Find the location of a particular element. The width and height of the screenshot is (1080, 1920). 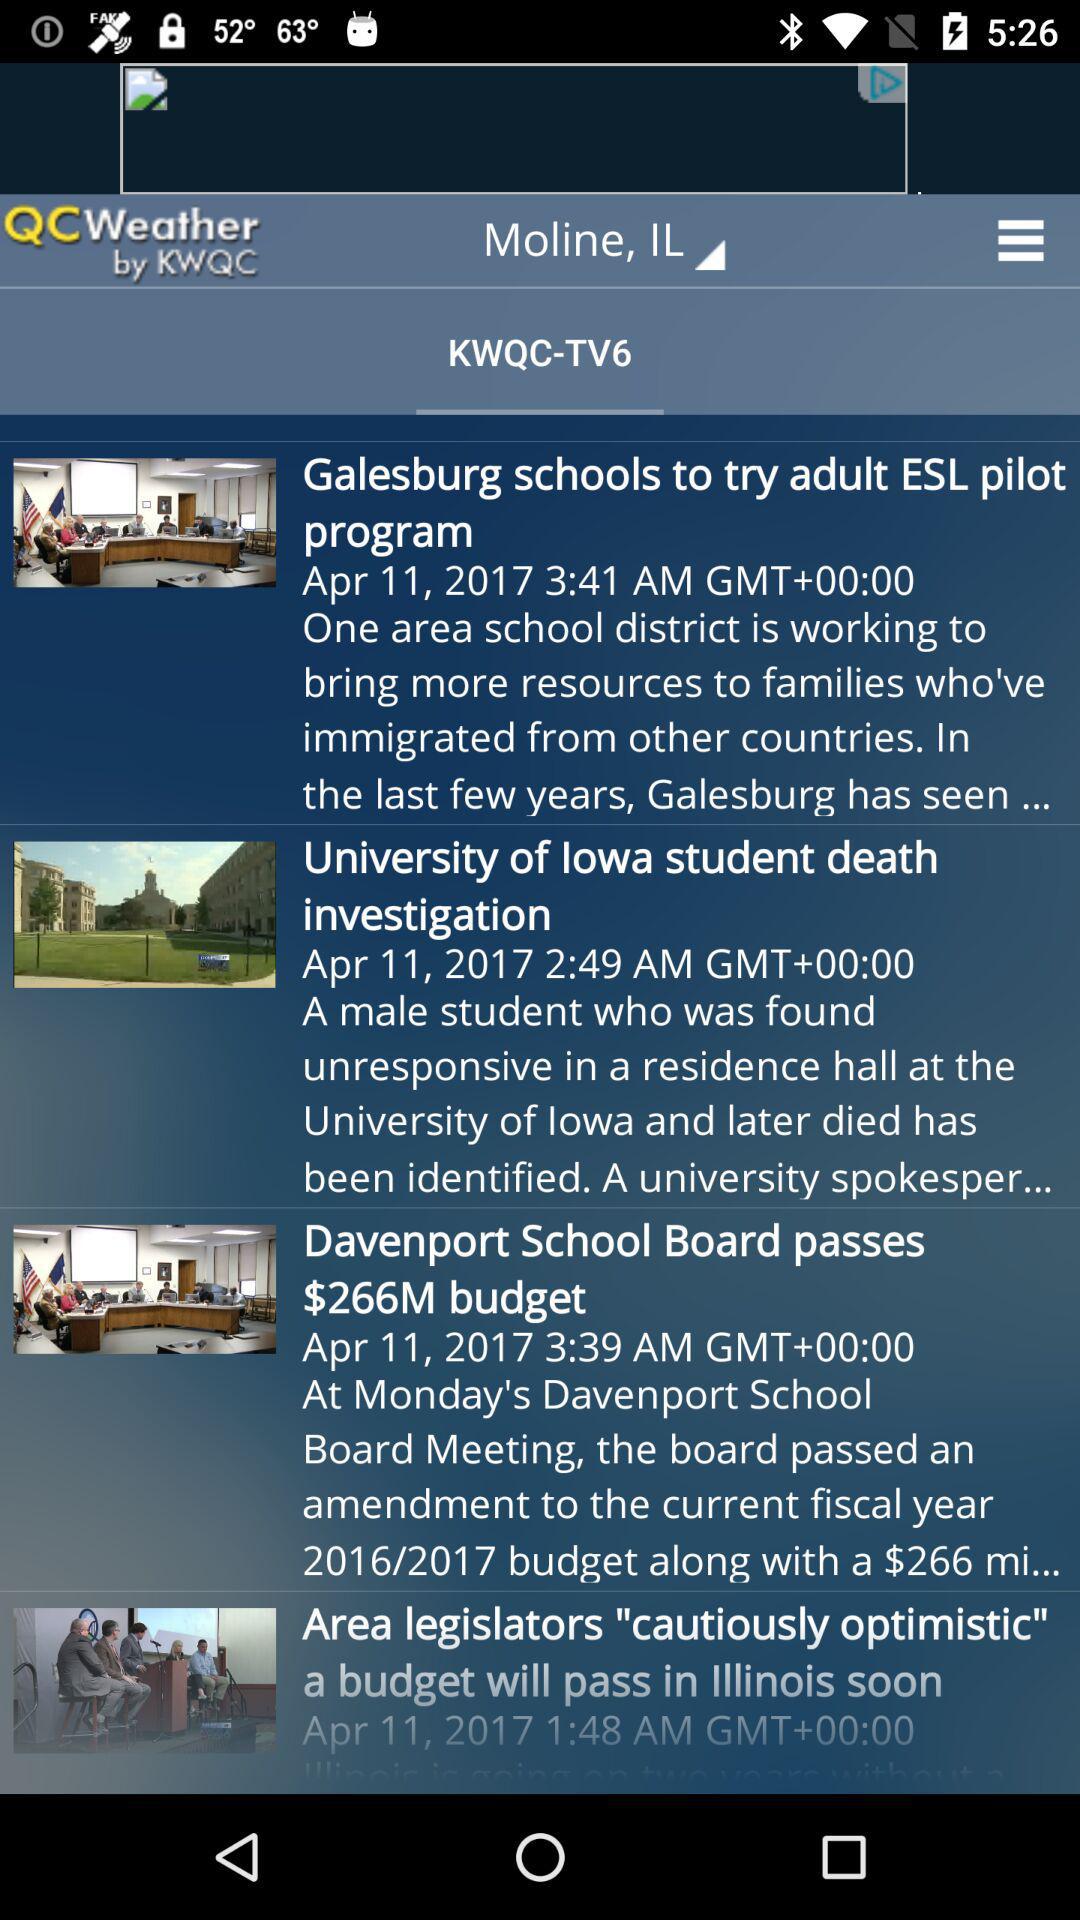

choose the item to the left of moline, il is located at coordinates (131, 240).